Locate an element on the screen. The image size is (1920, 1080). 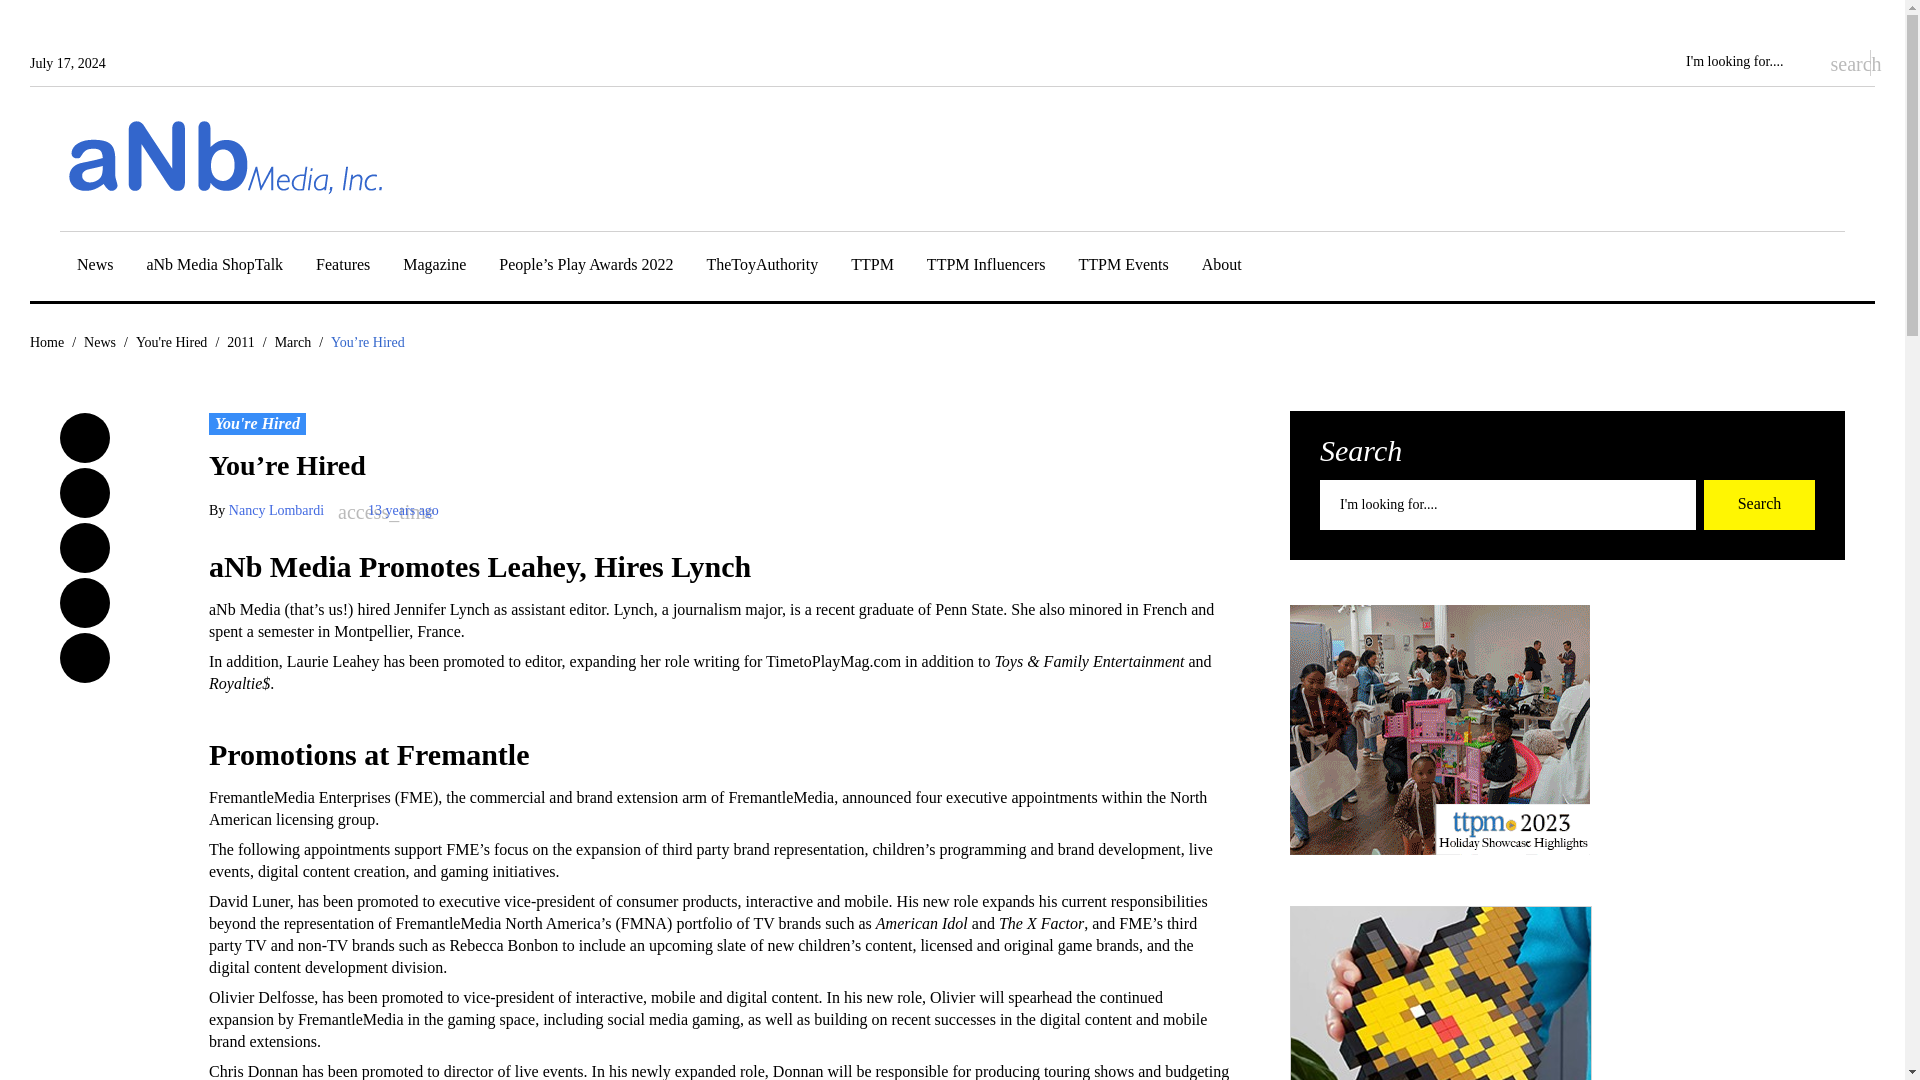
Search for: is located at coordinates (1746, 62).